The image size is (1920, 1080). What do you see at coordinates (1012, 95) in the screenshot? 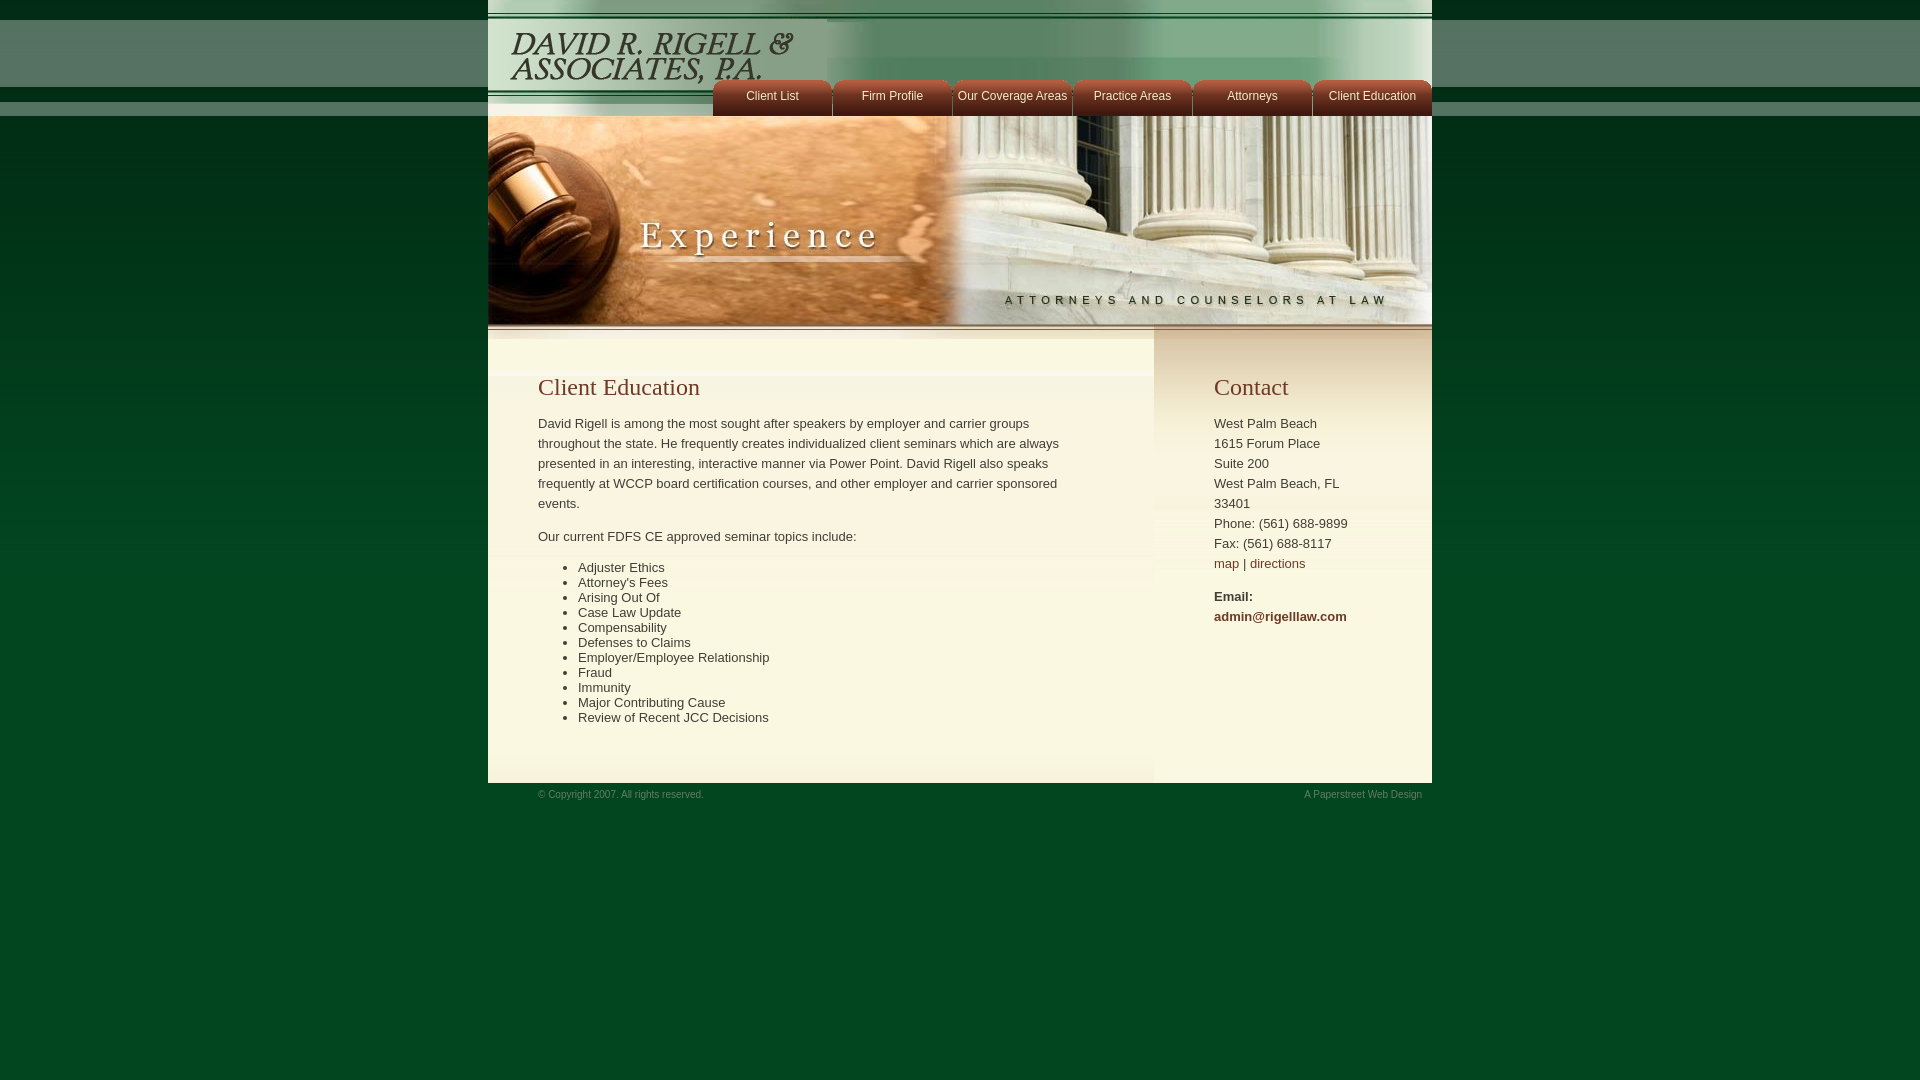
I see `Our Coverage Areas` at bounding box center [1012, 95].